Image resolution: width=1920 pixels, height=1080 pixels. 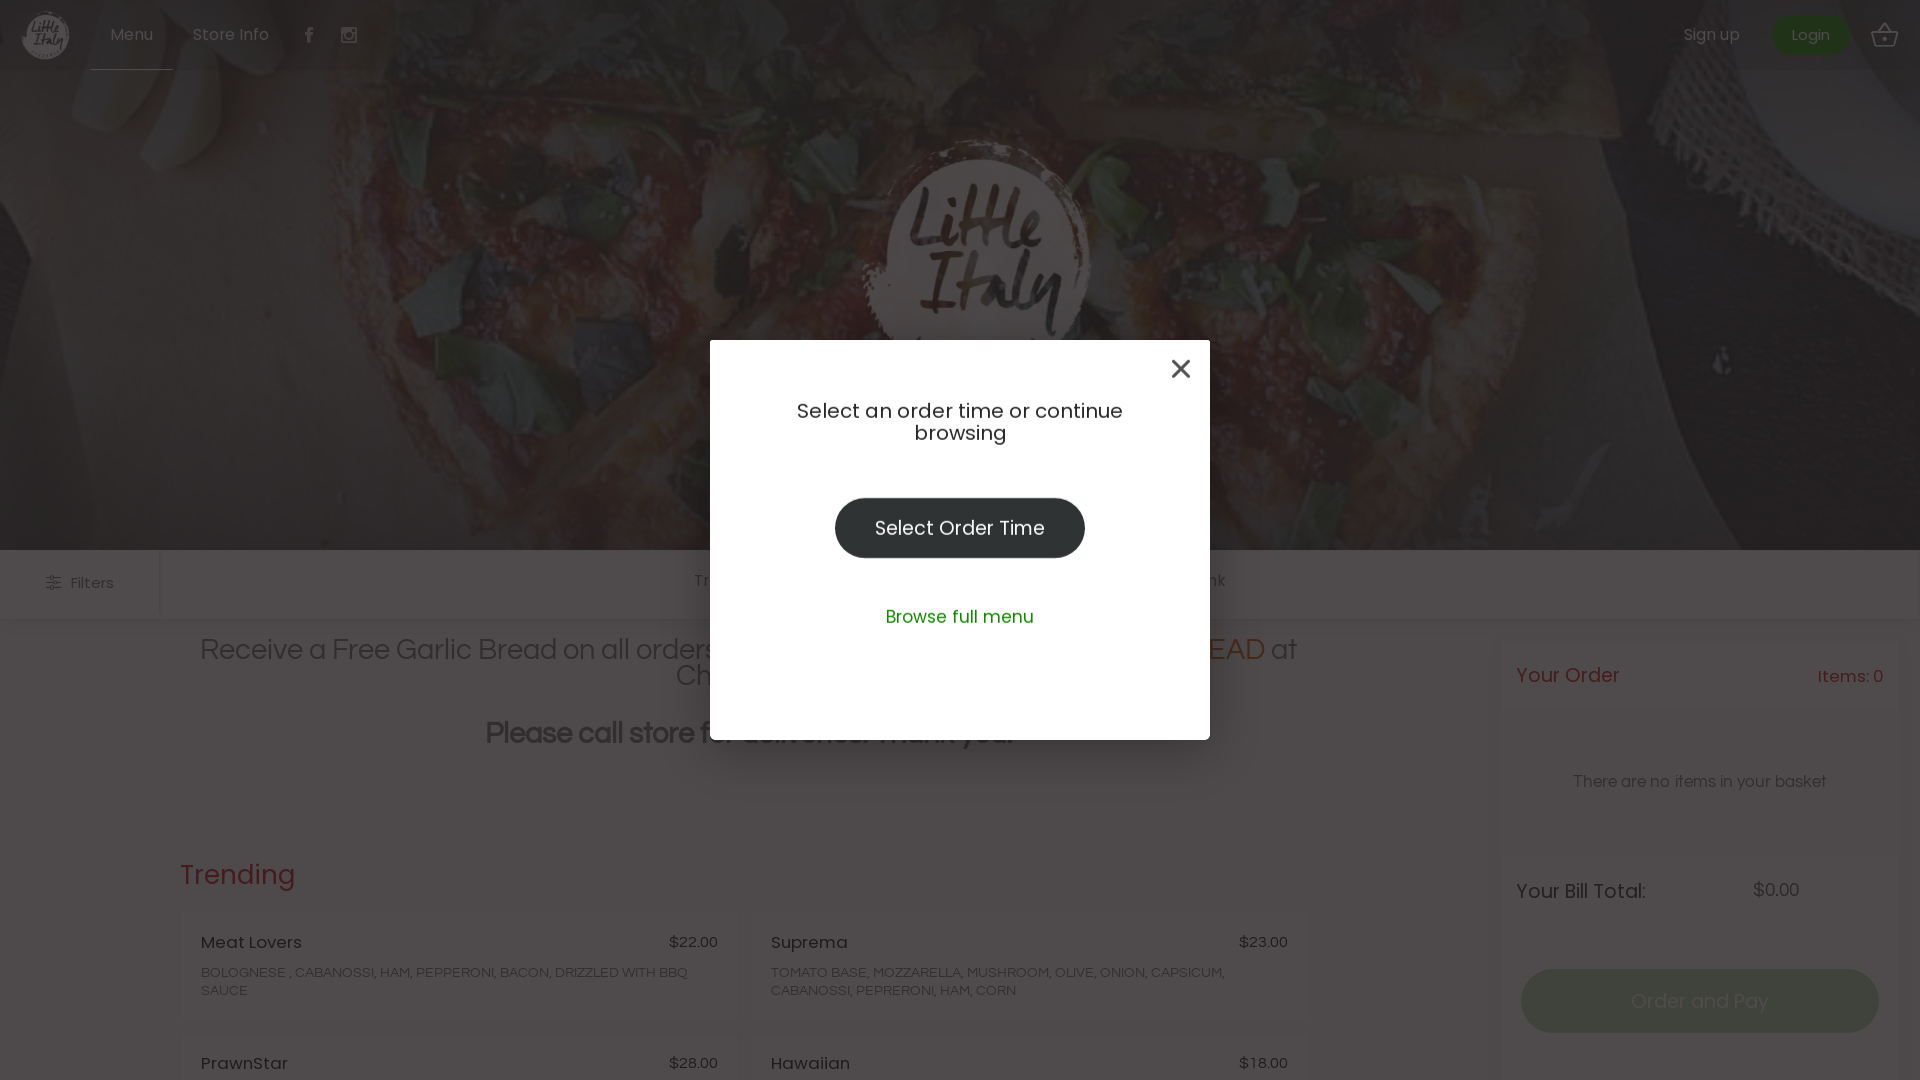 What do you see at coordinates (956, 276) in the screenshot?
I see `HungryHungry logo` at bounding box center [956, 276].